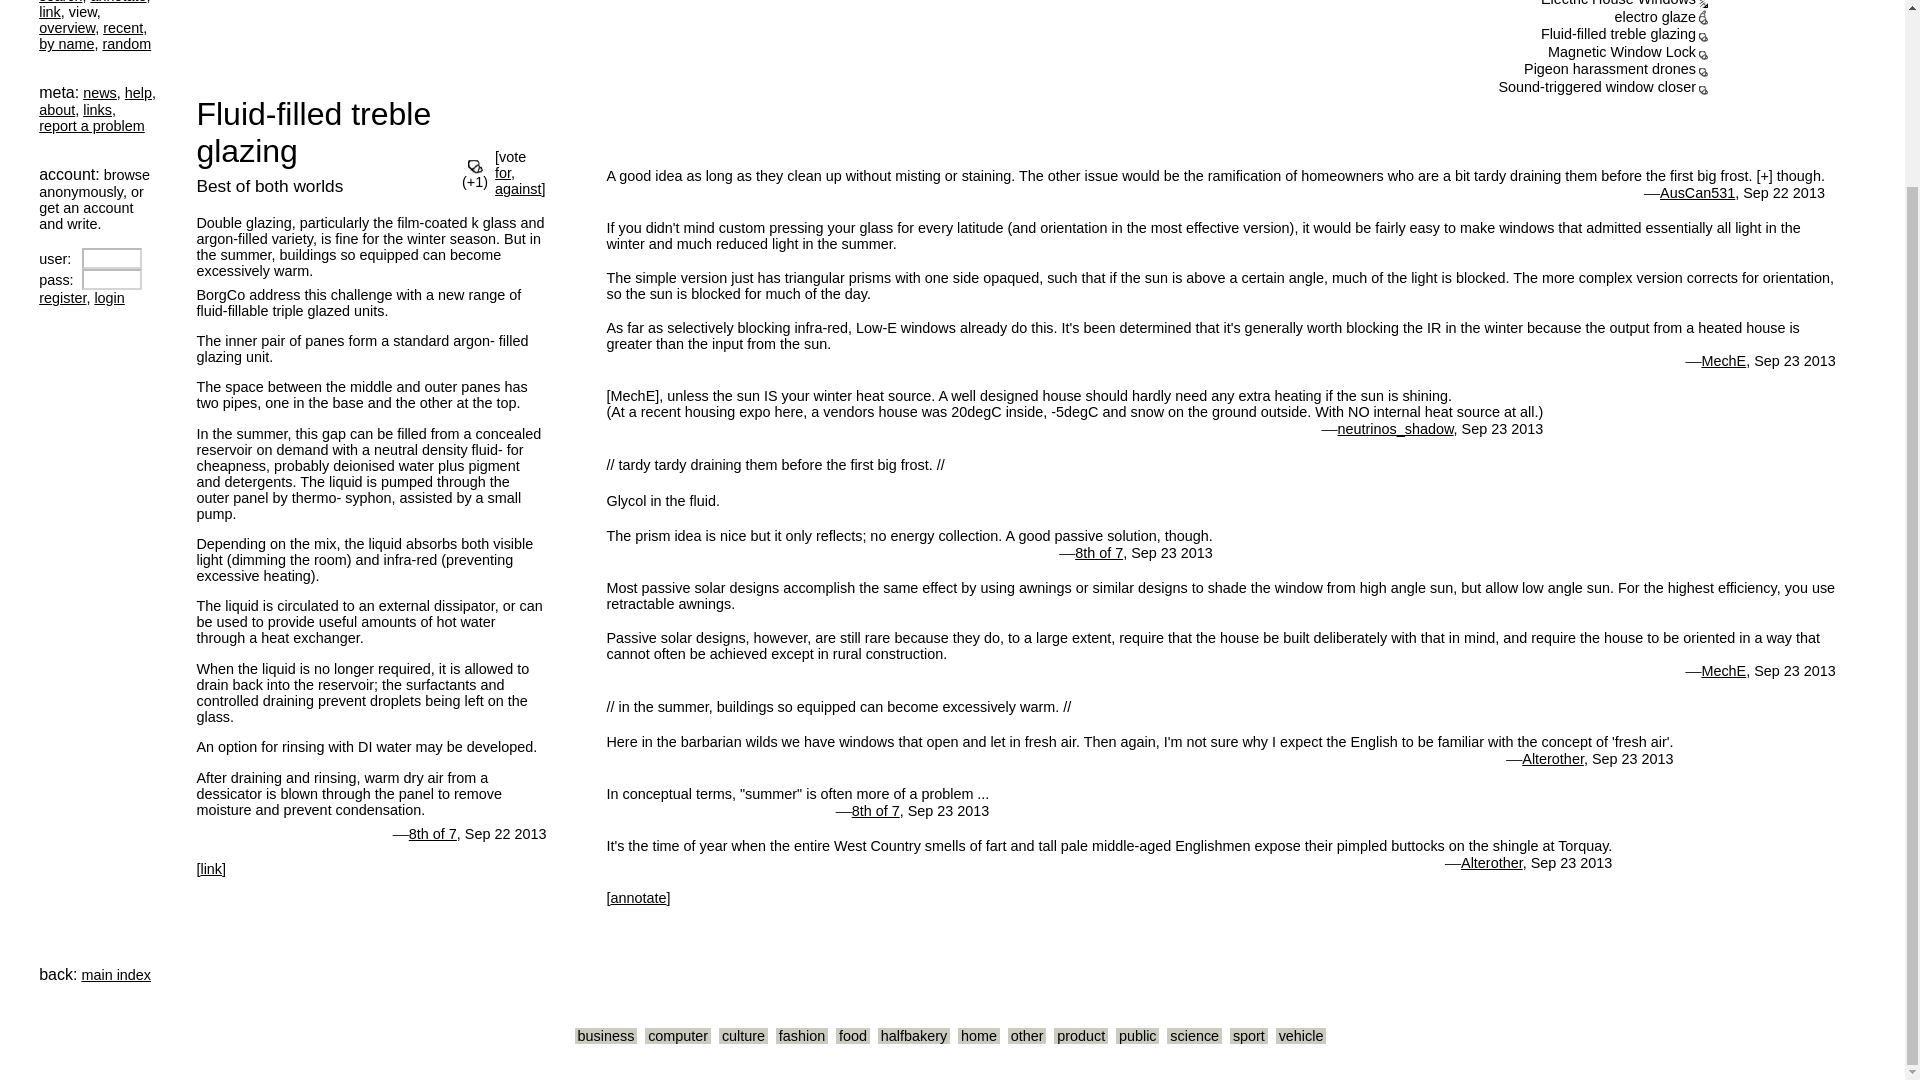  Describe the element at coordinates (109, 298) in the screenshot. I see `login` at that location.